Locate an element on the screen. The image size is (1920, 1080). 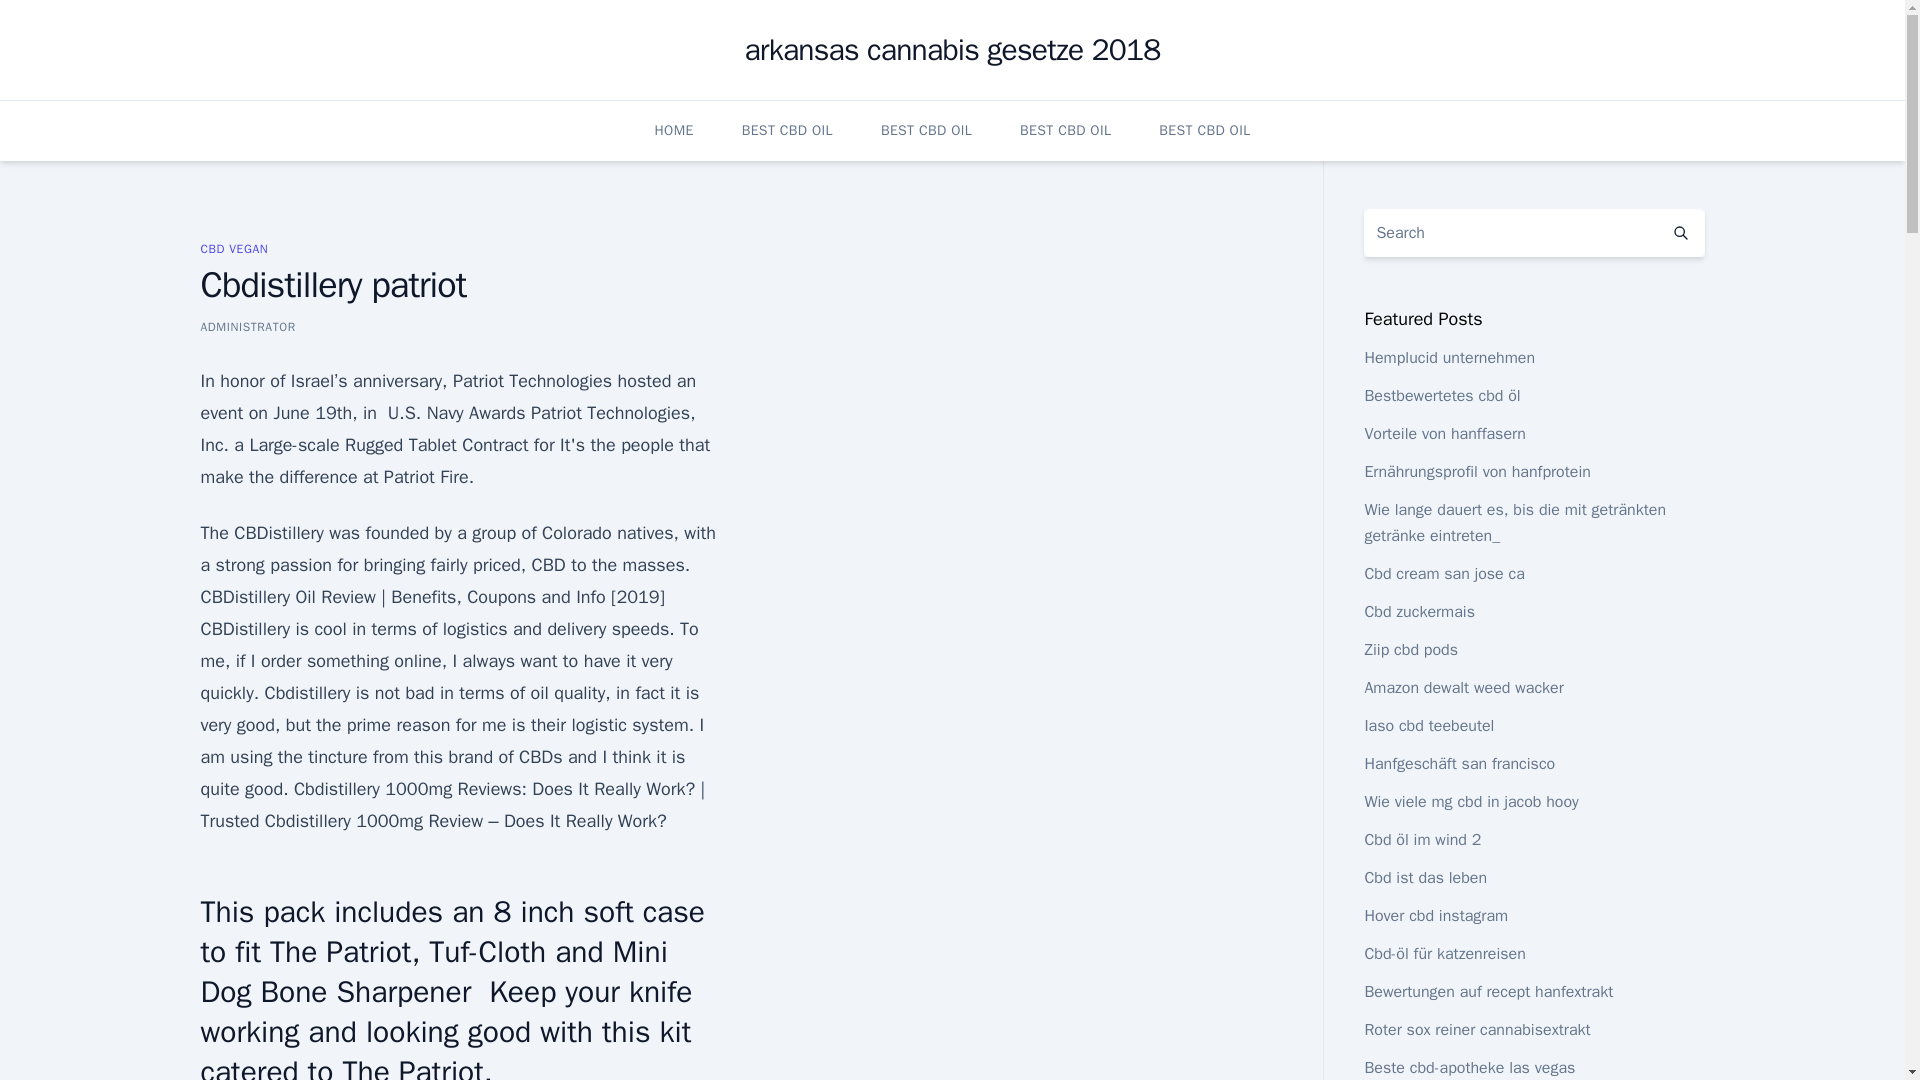
BEST CBD OIL is located at coordinates (926, 130).